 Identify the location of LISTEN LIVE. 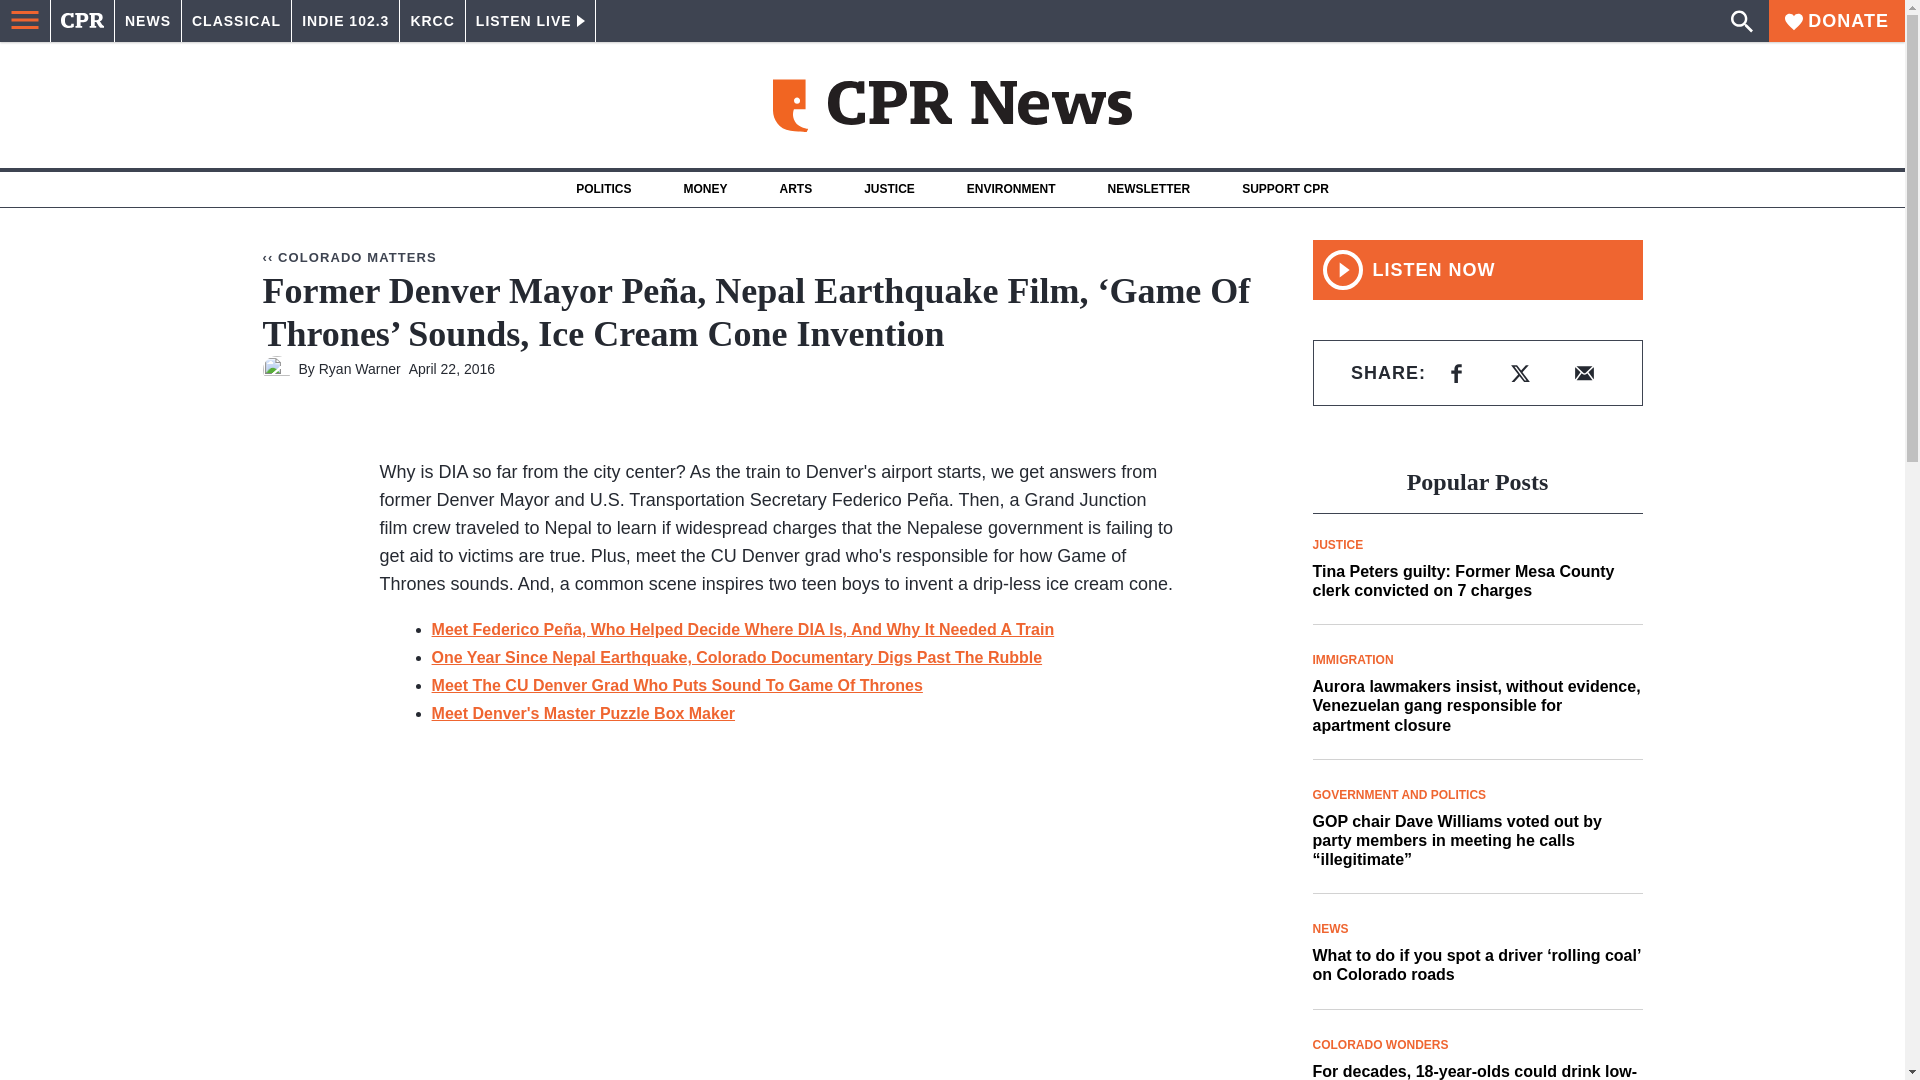
(530, 21).